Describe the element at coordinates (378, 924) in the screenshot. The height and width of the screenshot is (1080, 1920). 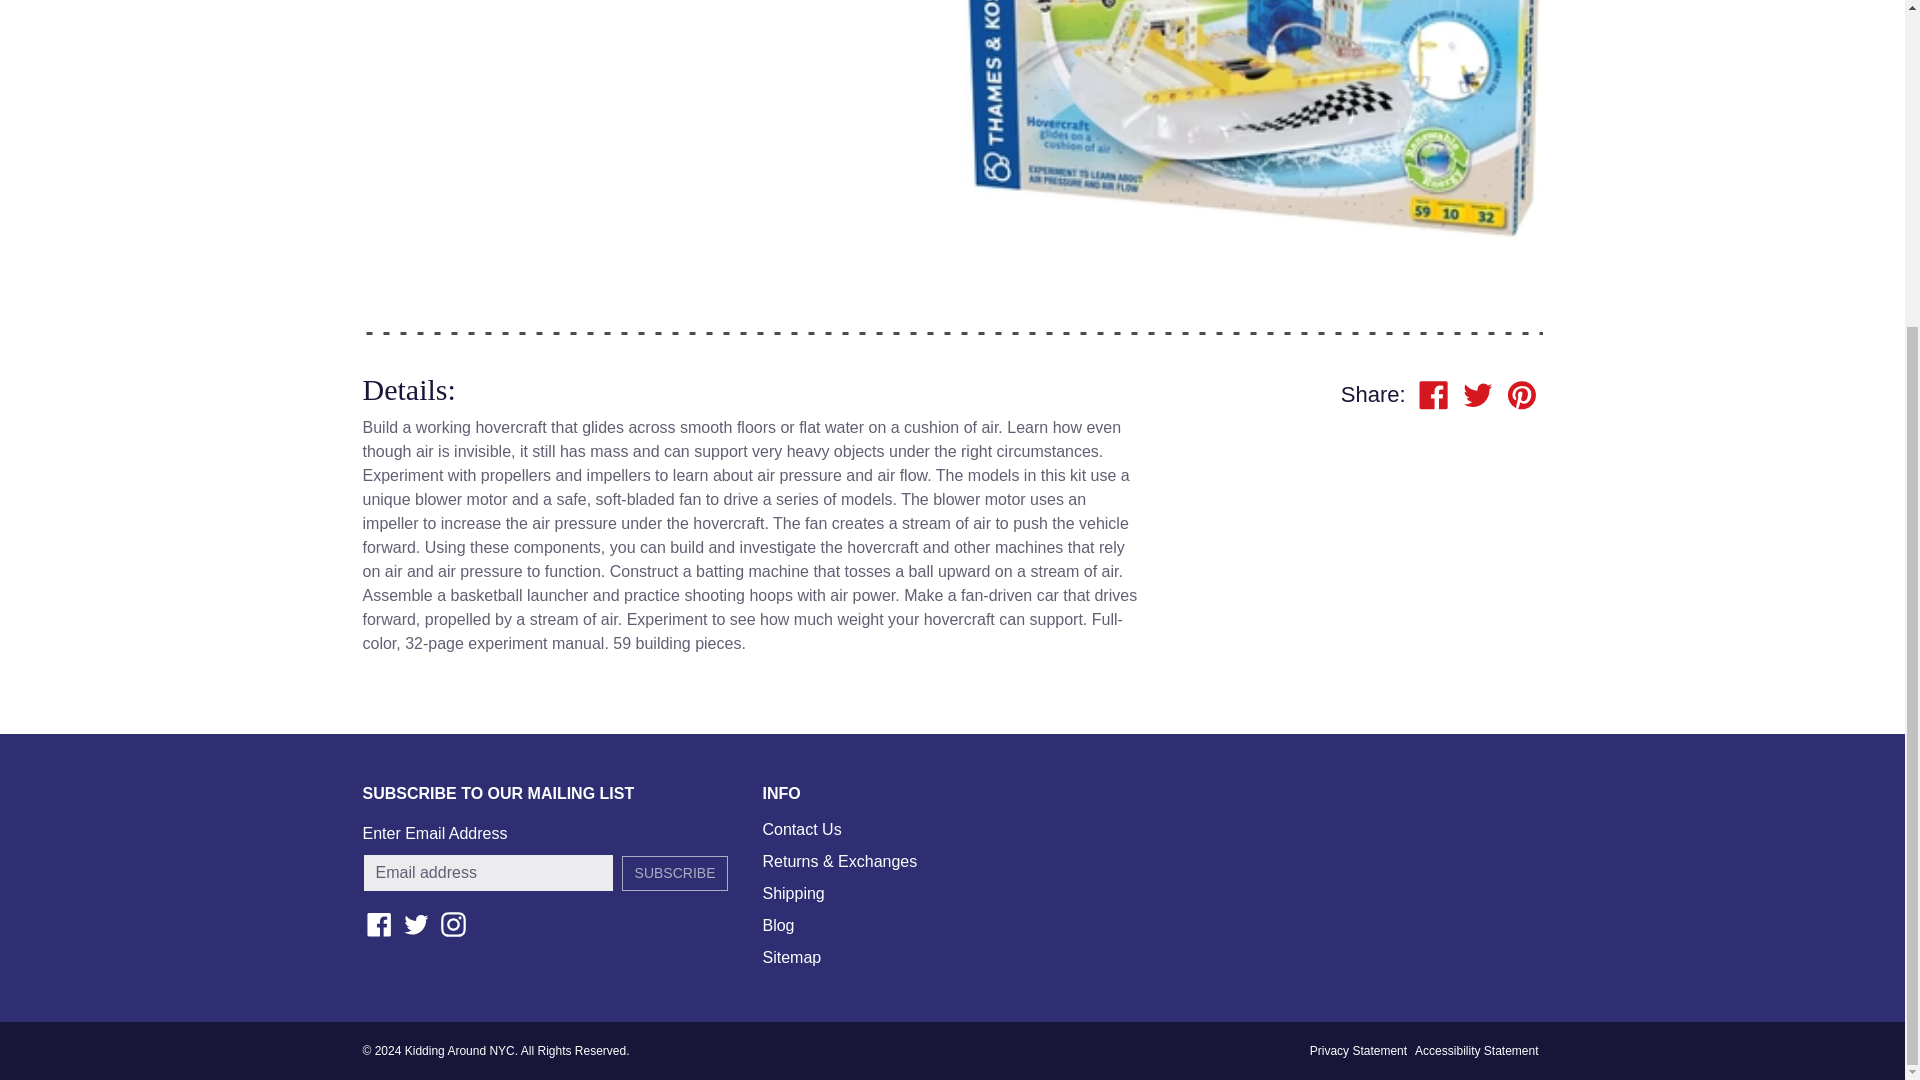
I see `Facebook Logo` at that location.